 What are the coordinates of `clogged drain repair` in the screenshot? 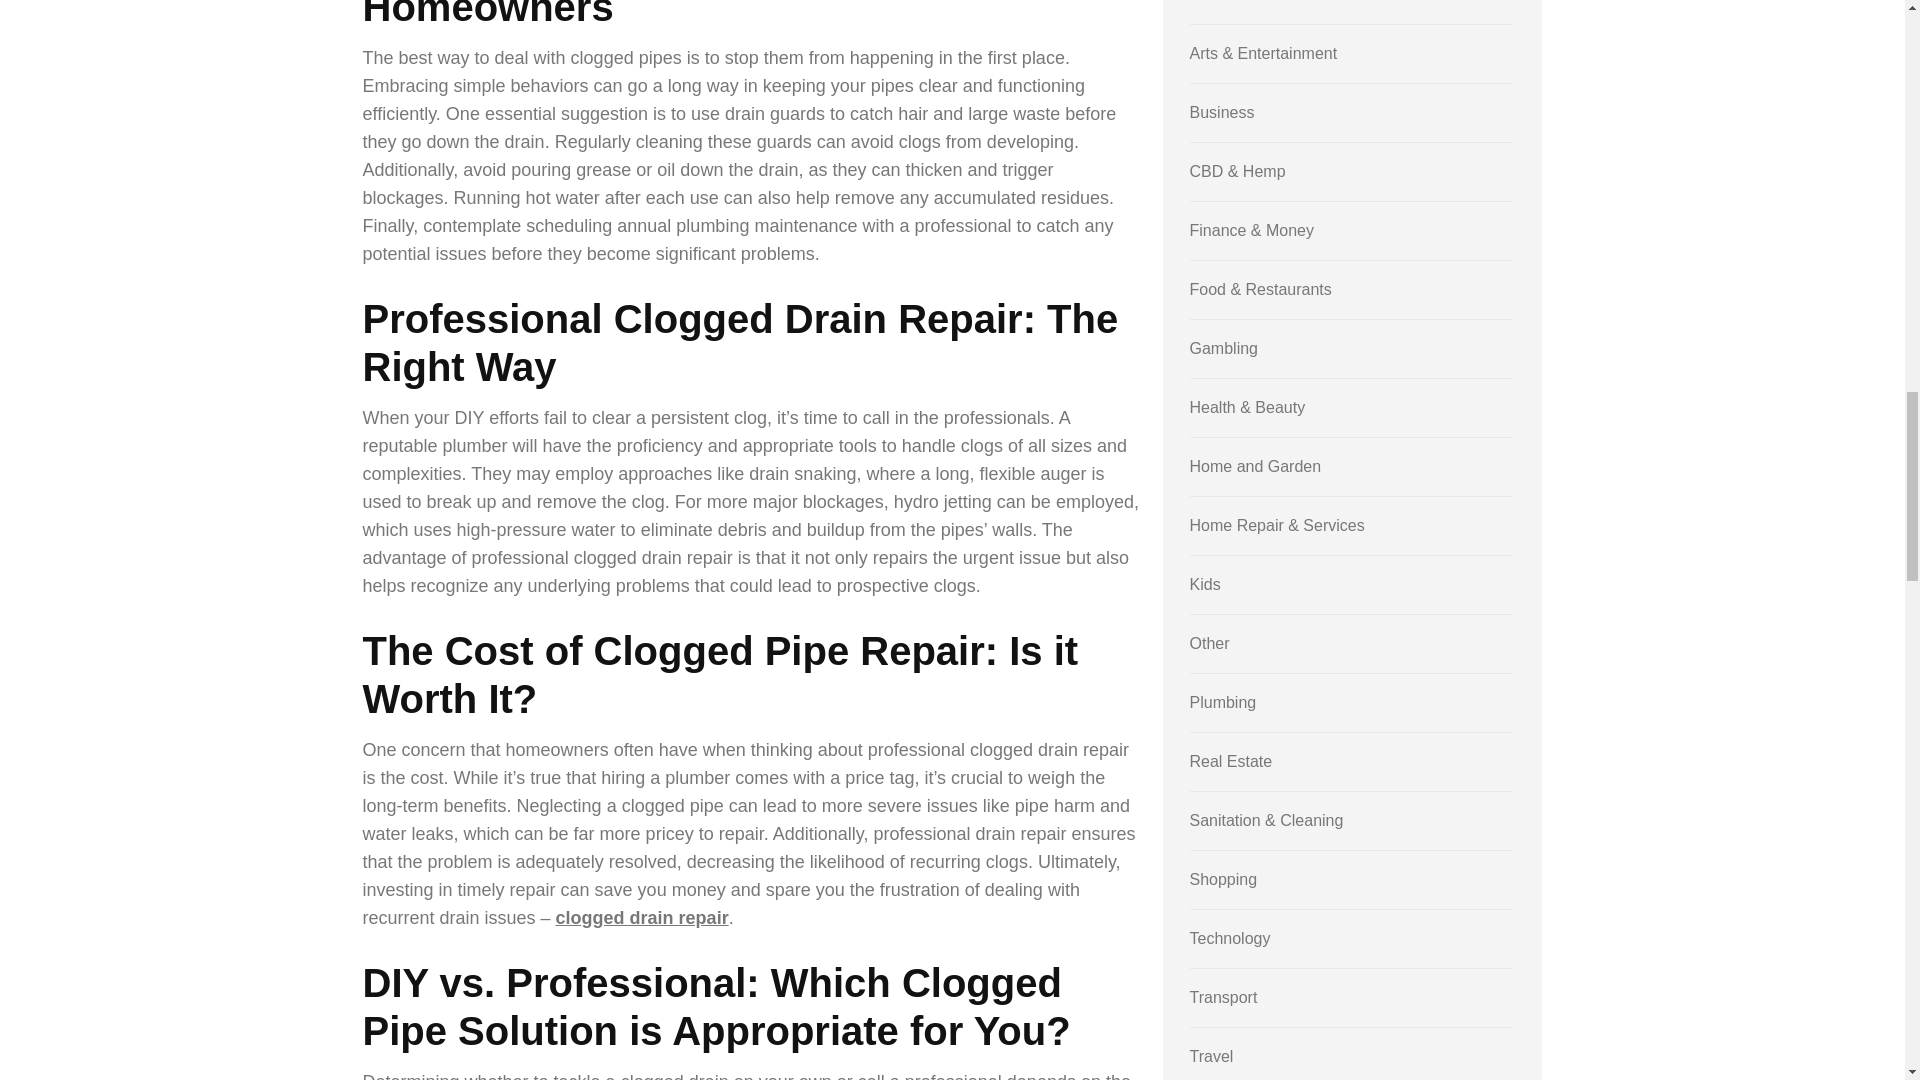 It's located at (642, 918).